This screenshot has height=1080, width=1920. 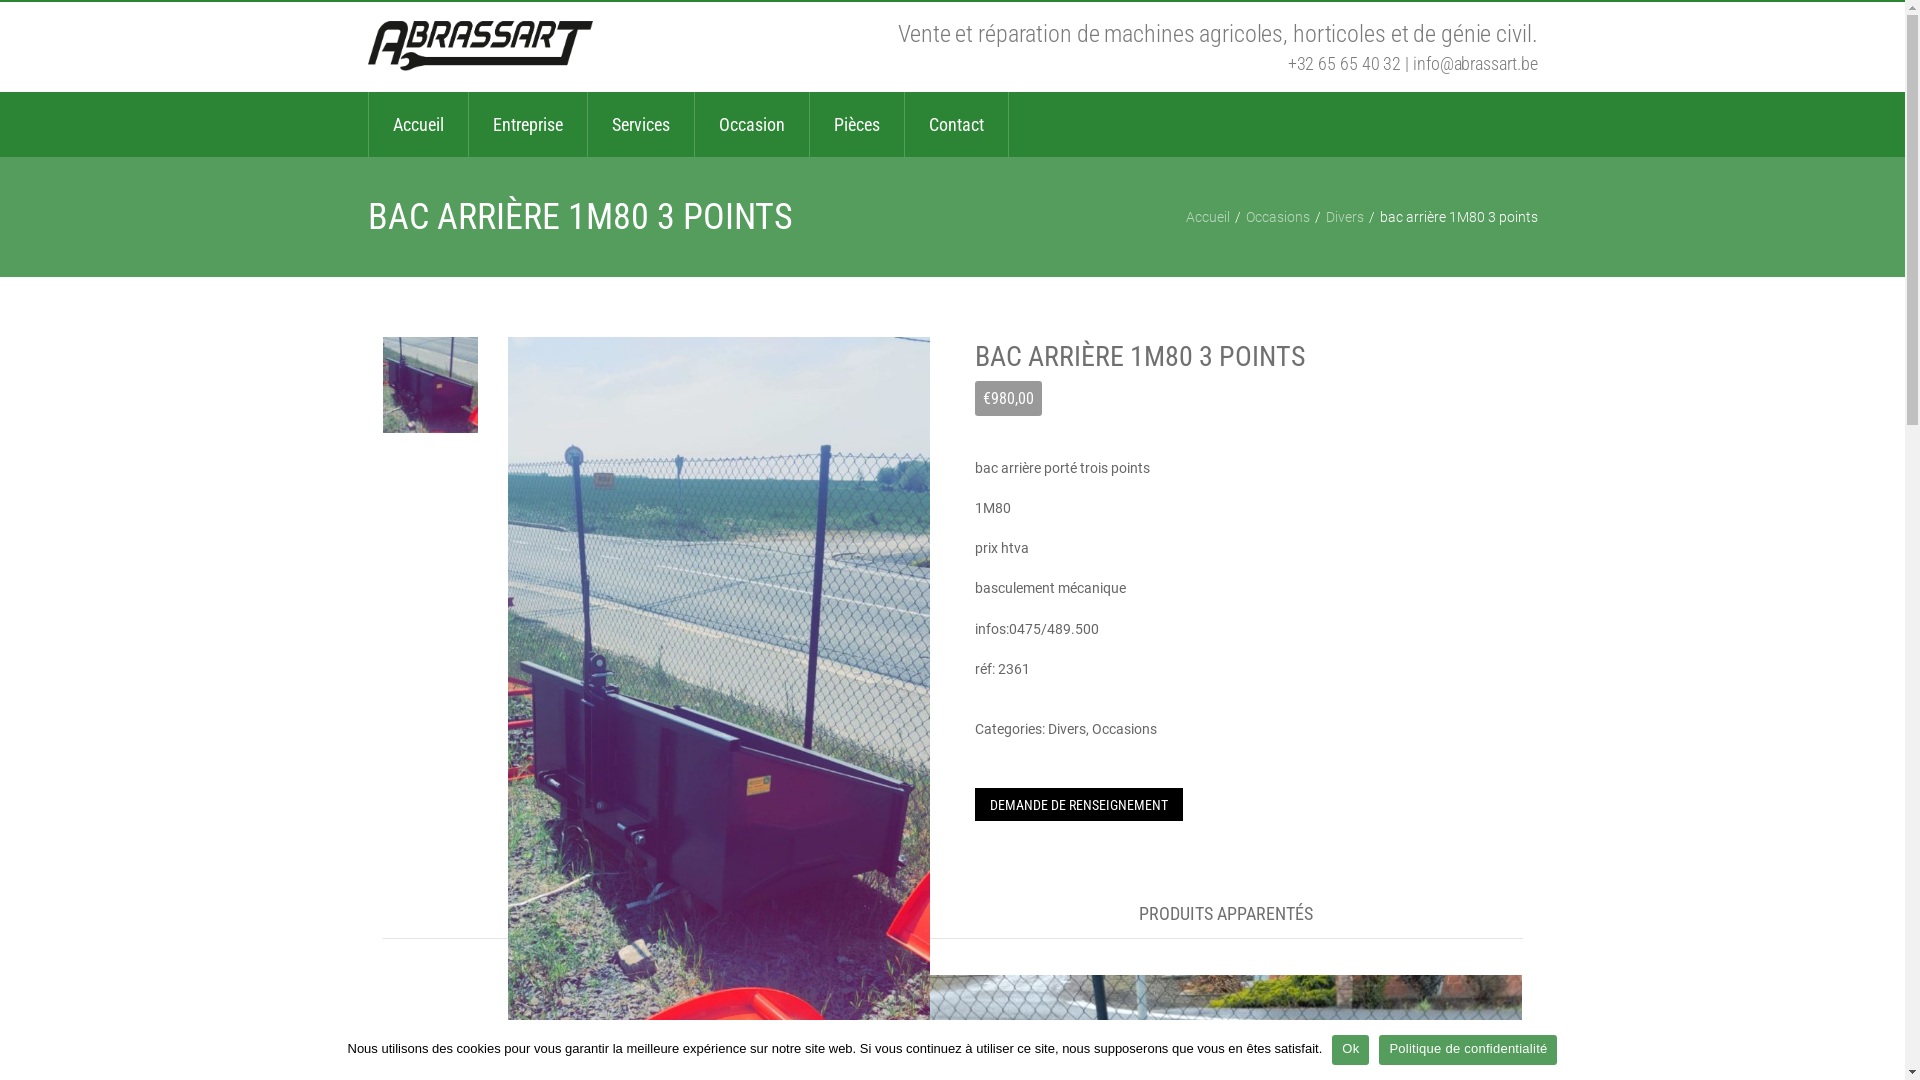 I want to click on Logo, so click(x=480, y=46).